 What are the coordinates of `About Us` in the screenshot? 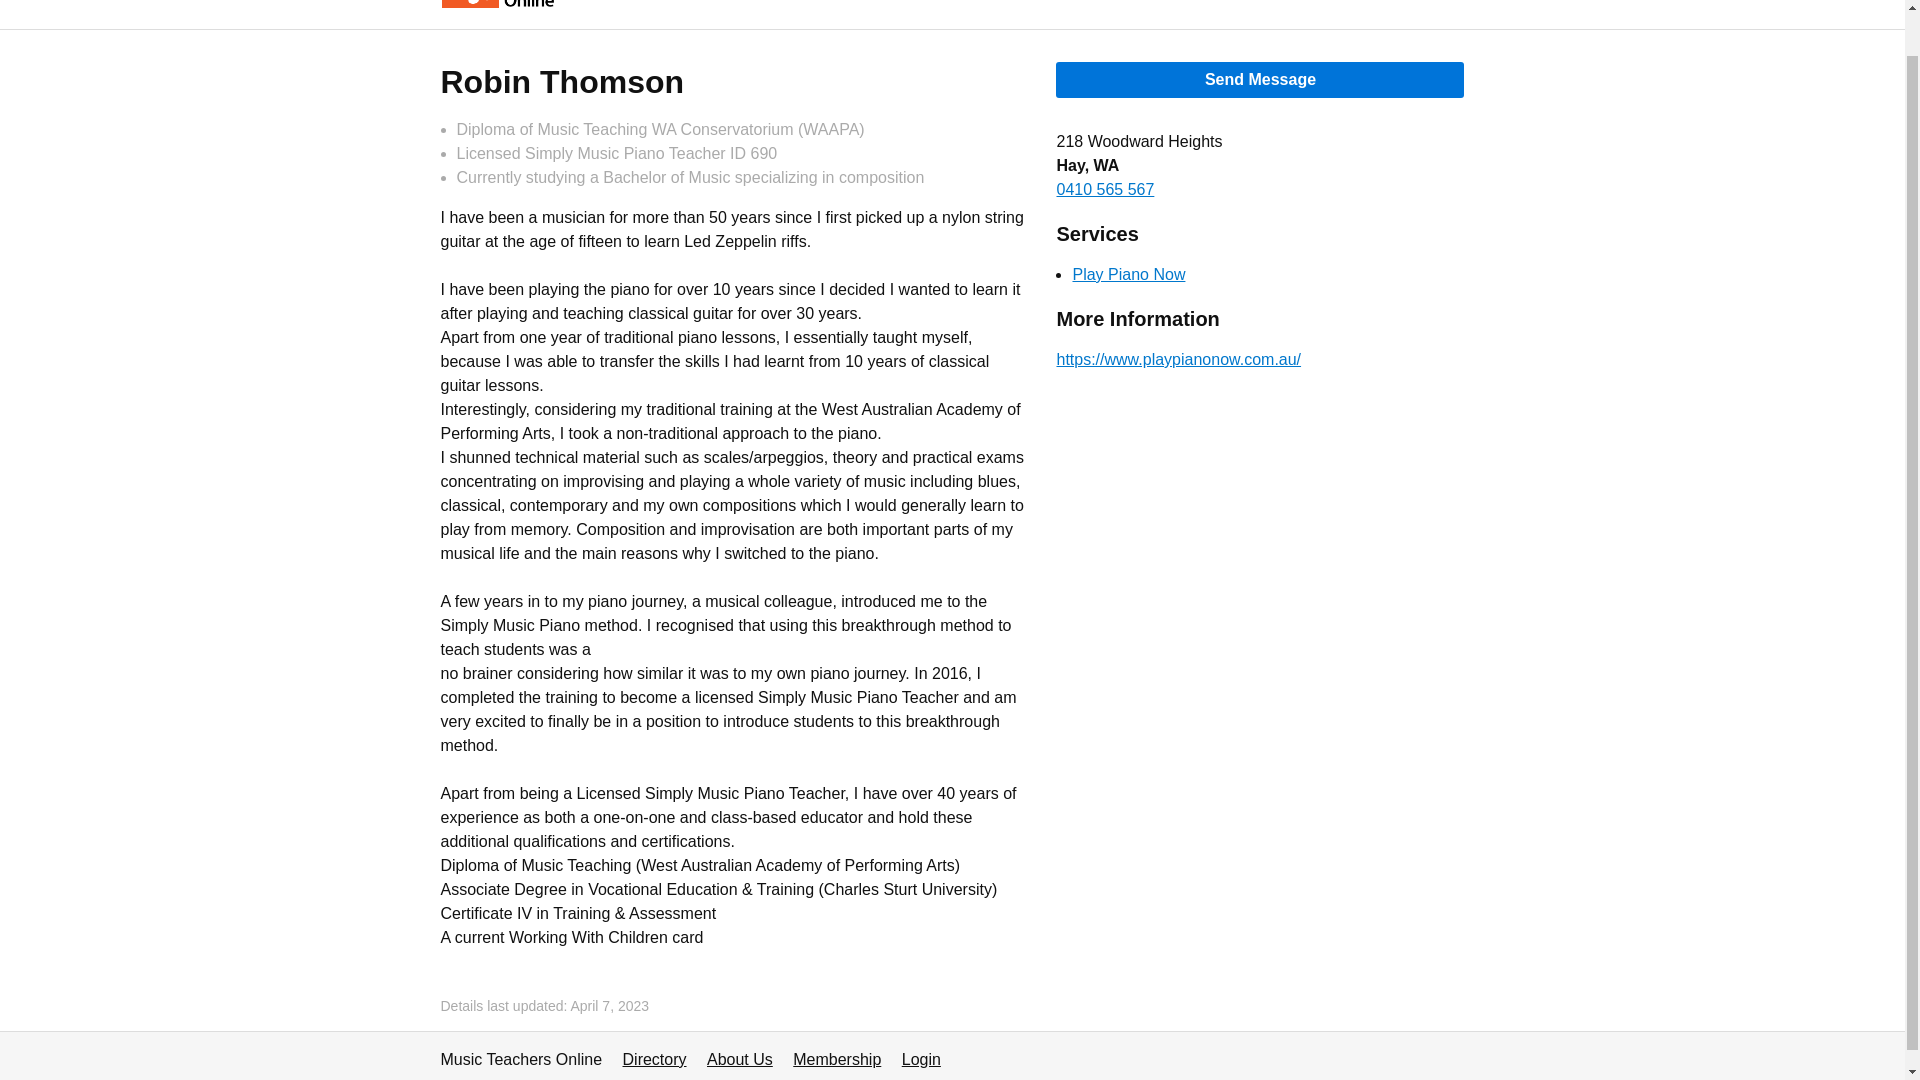 It's located at (740, 1059).